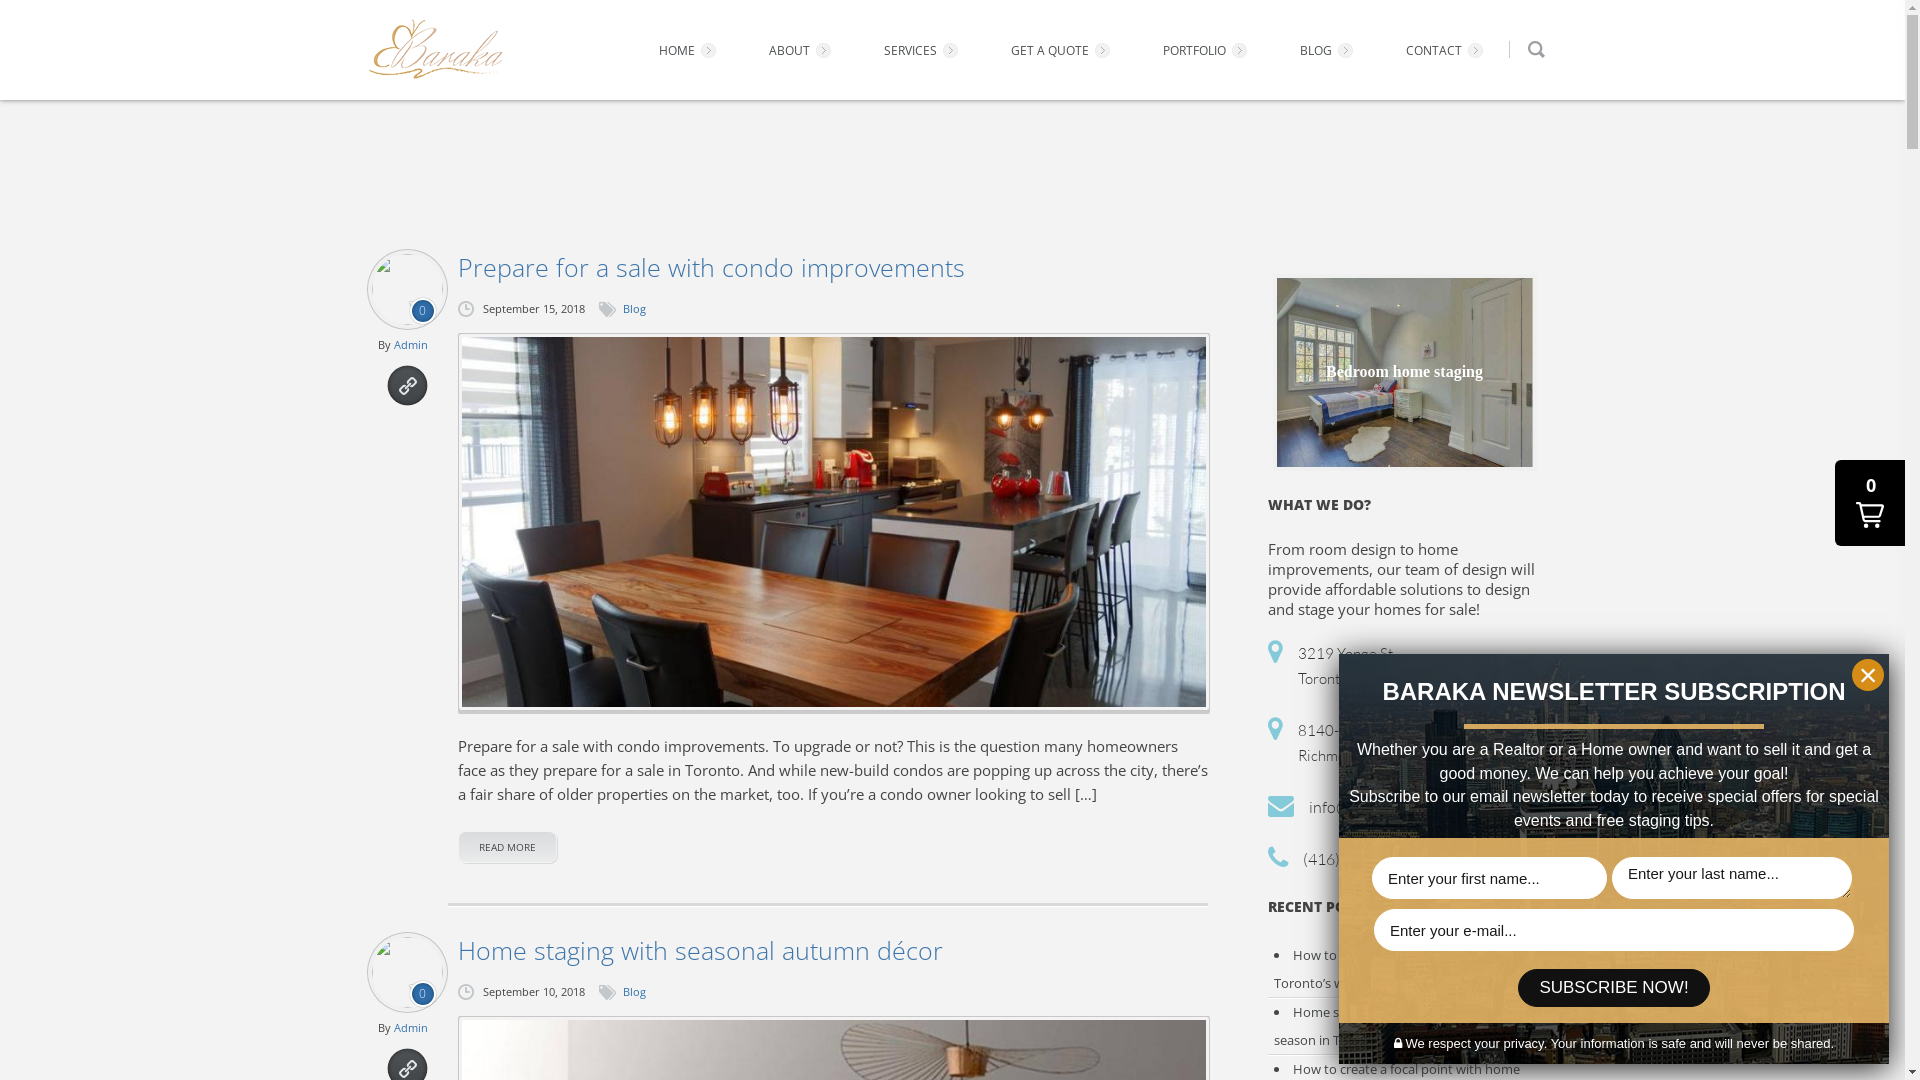 This screenshot has height=1080, width=1920. I want to click on Blog, so click(634, 992).